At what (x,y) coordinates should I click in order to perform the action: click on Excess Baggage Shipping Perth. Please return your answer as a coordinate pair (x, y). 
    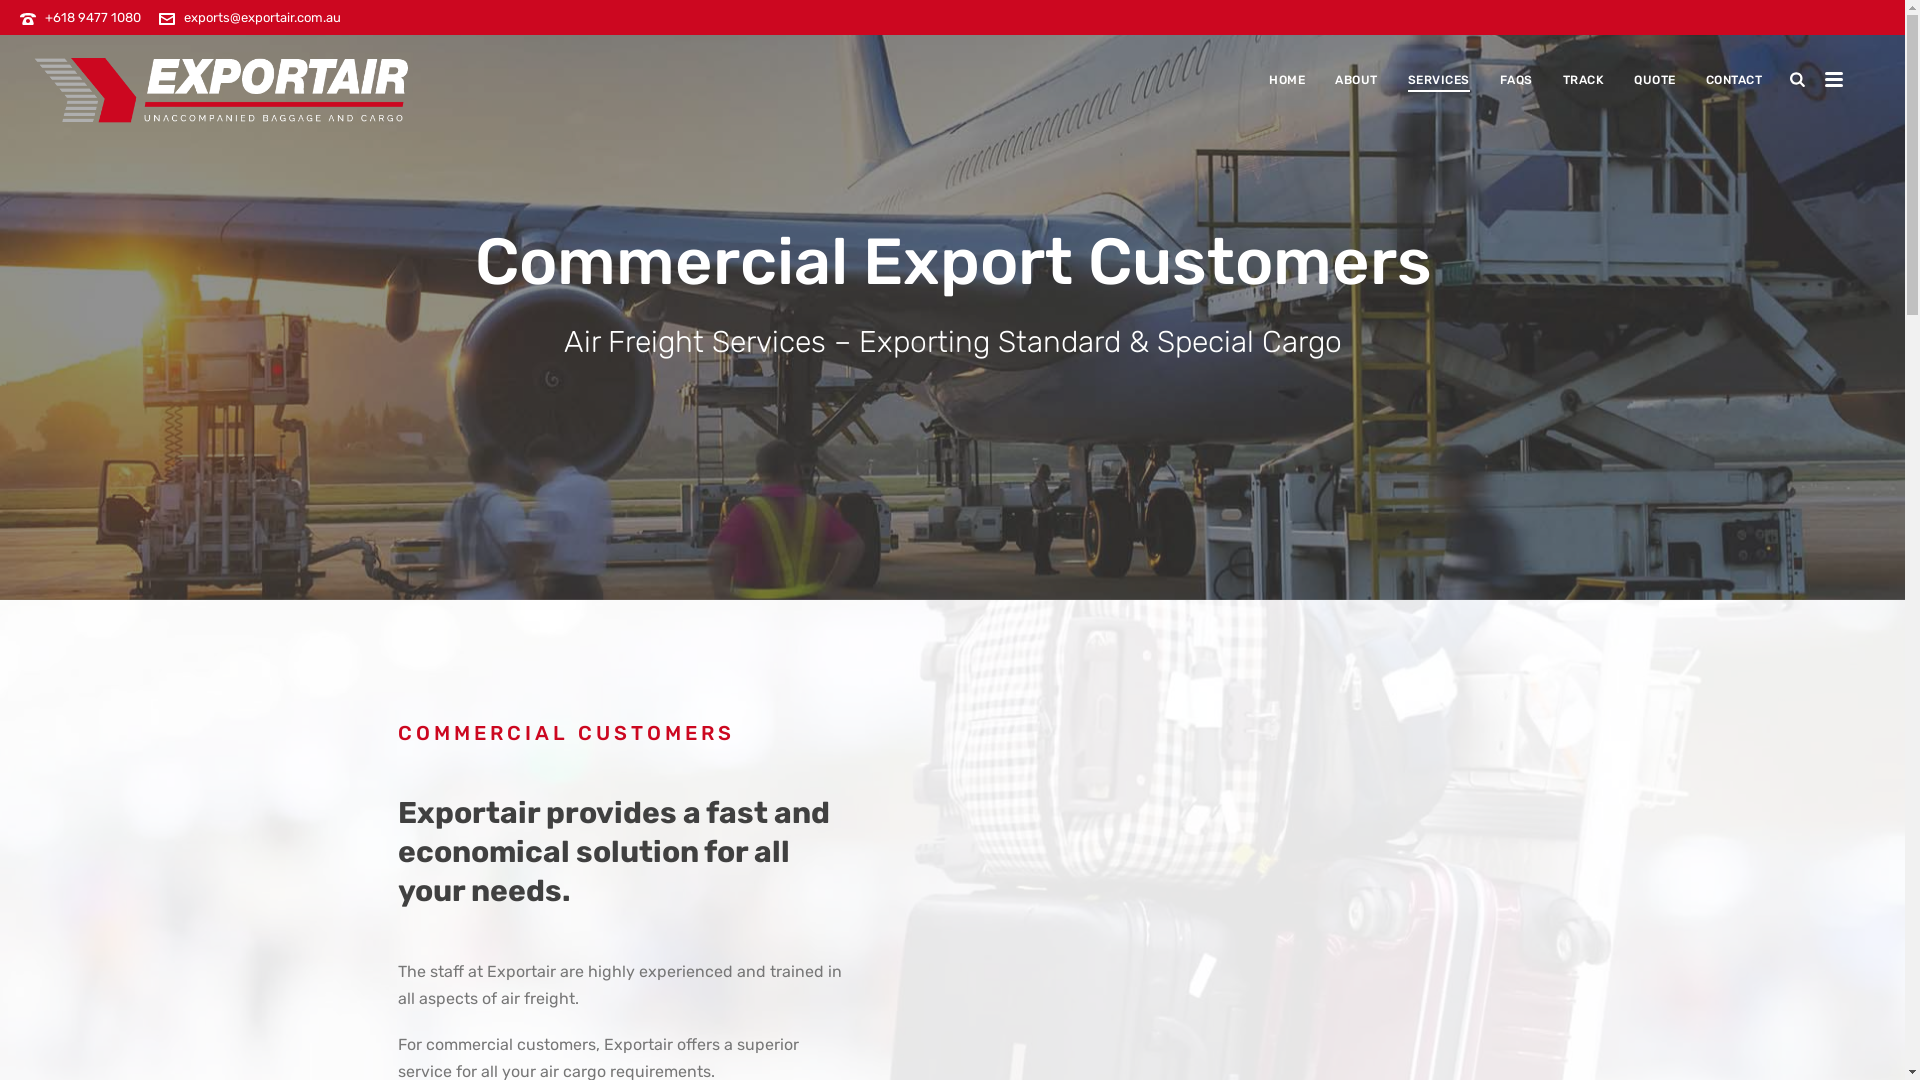
    Looking at the image, I should click on (220, 90).